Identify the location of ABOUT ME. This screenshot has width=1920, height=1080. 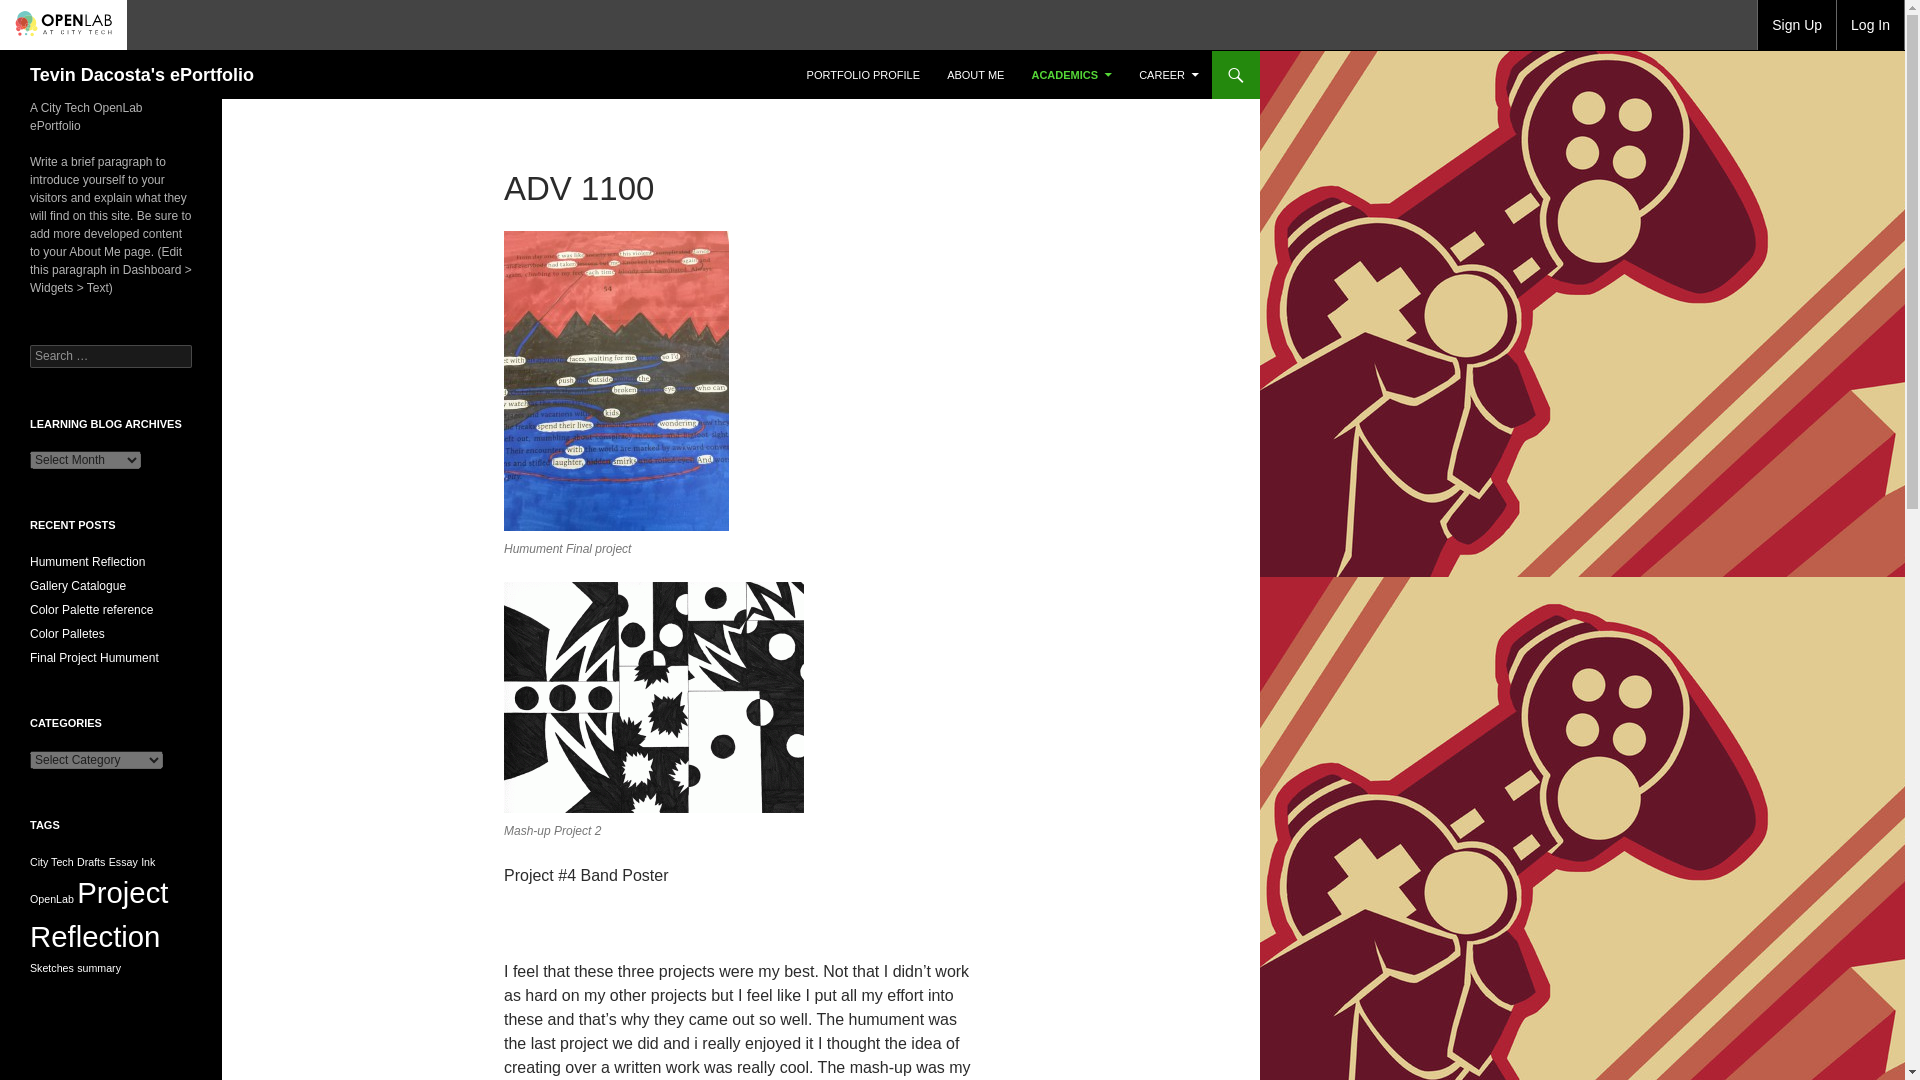
(975, 74).